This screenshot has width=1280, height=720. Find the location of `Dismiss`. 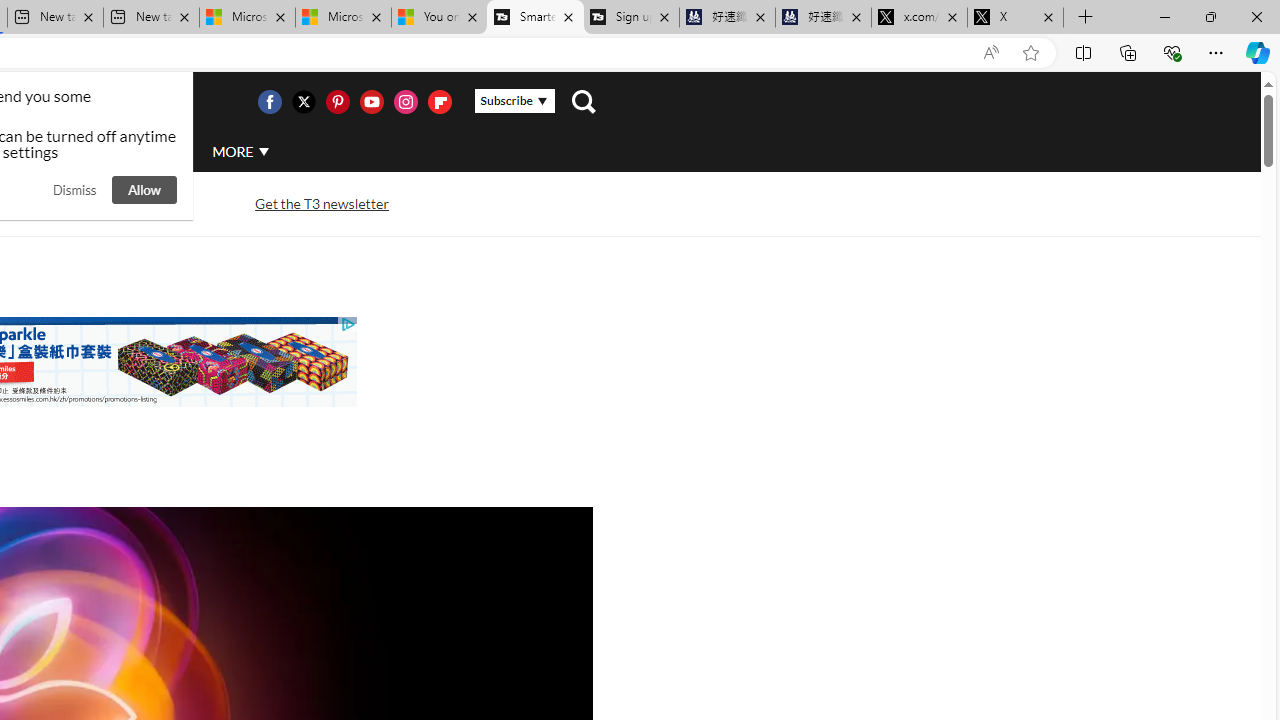

Dismiss is located at coordinates (74, 190).